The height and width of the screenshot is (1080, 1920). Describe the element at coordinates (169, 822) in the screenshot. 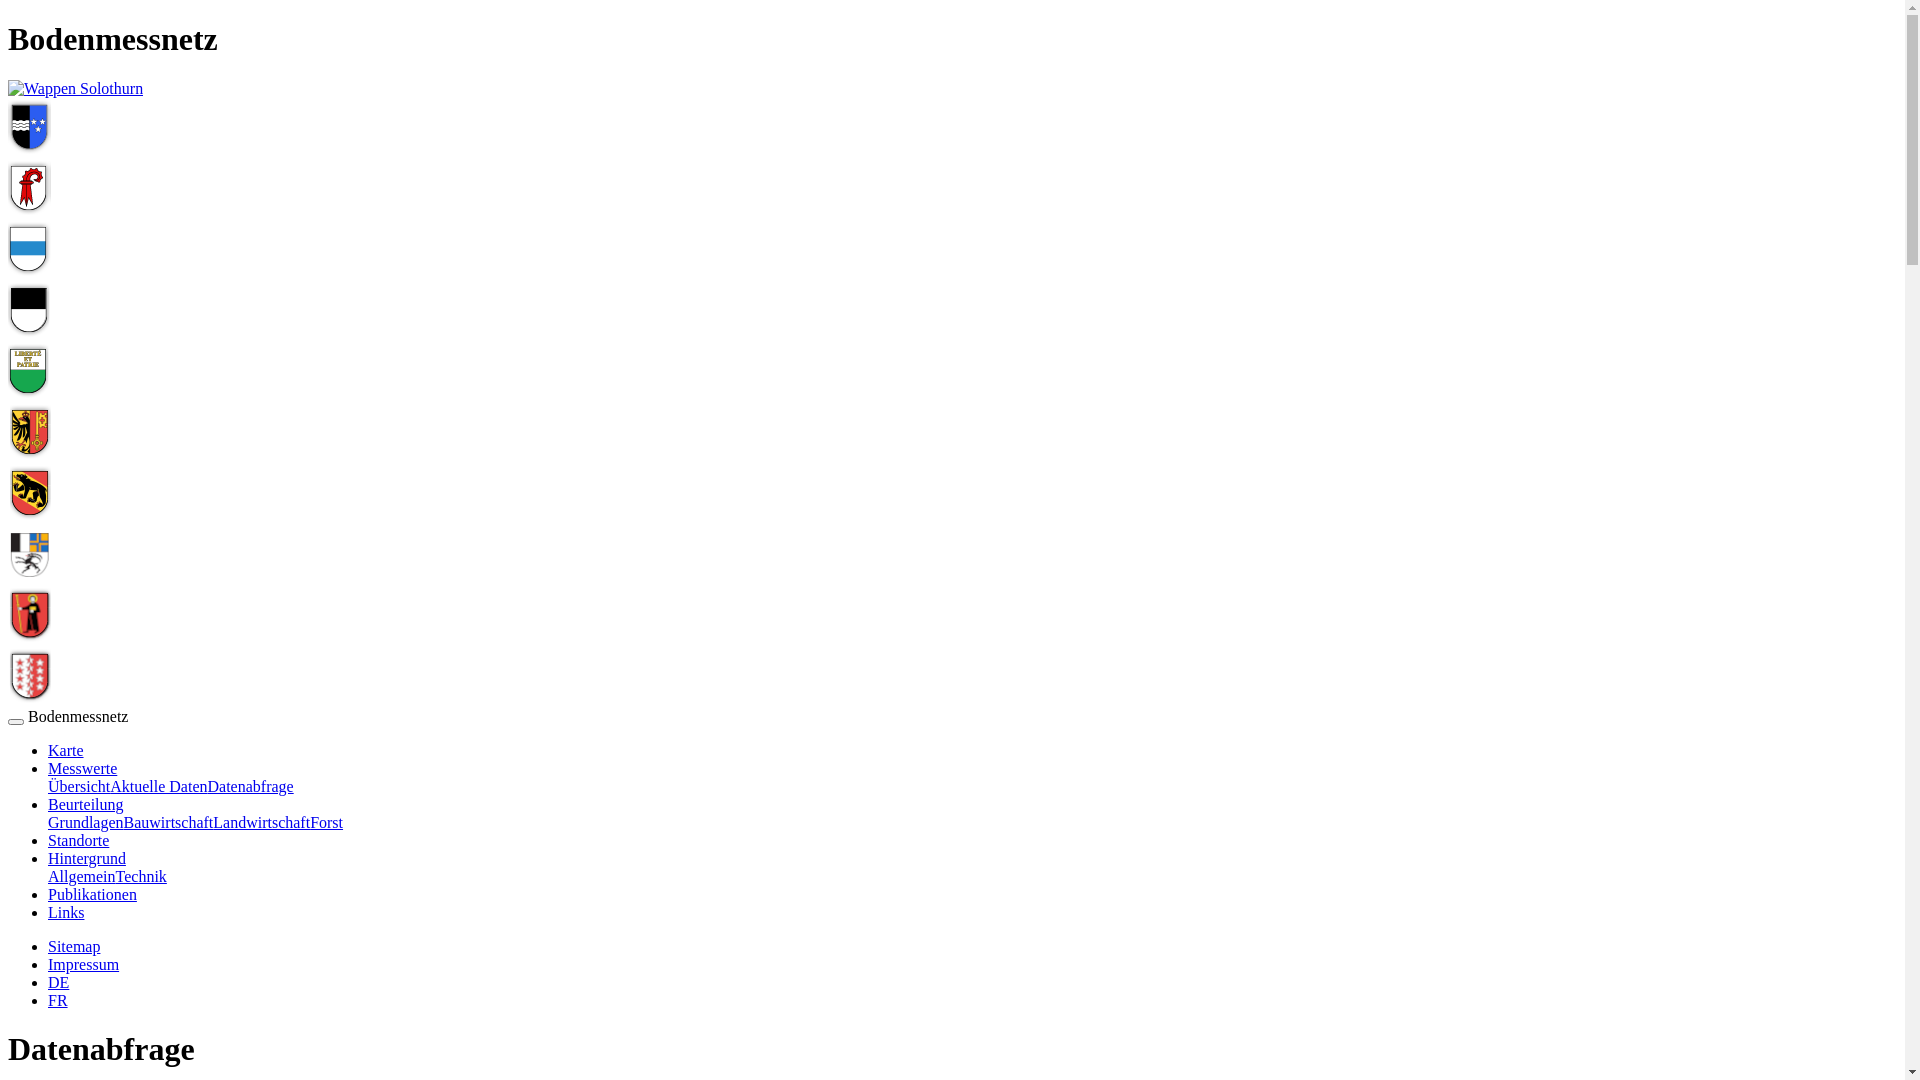

I see `Bauwirtschaft` at that location.